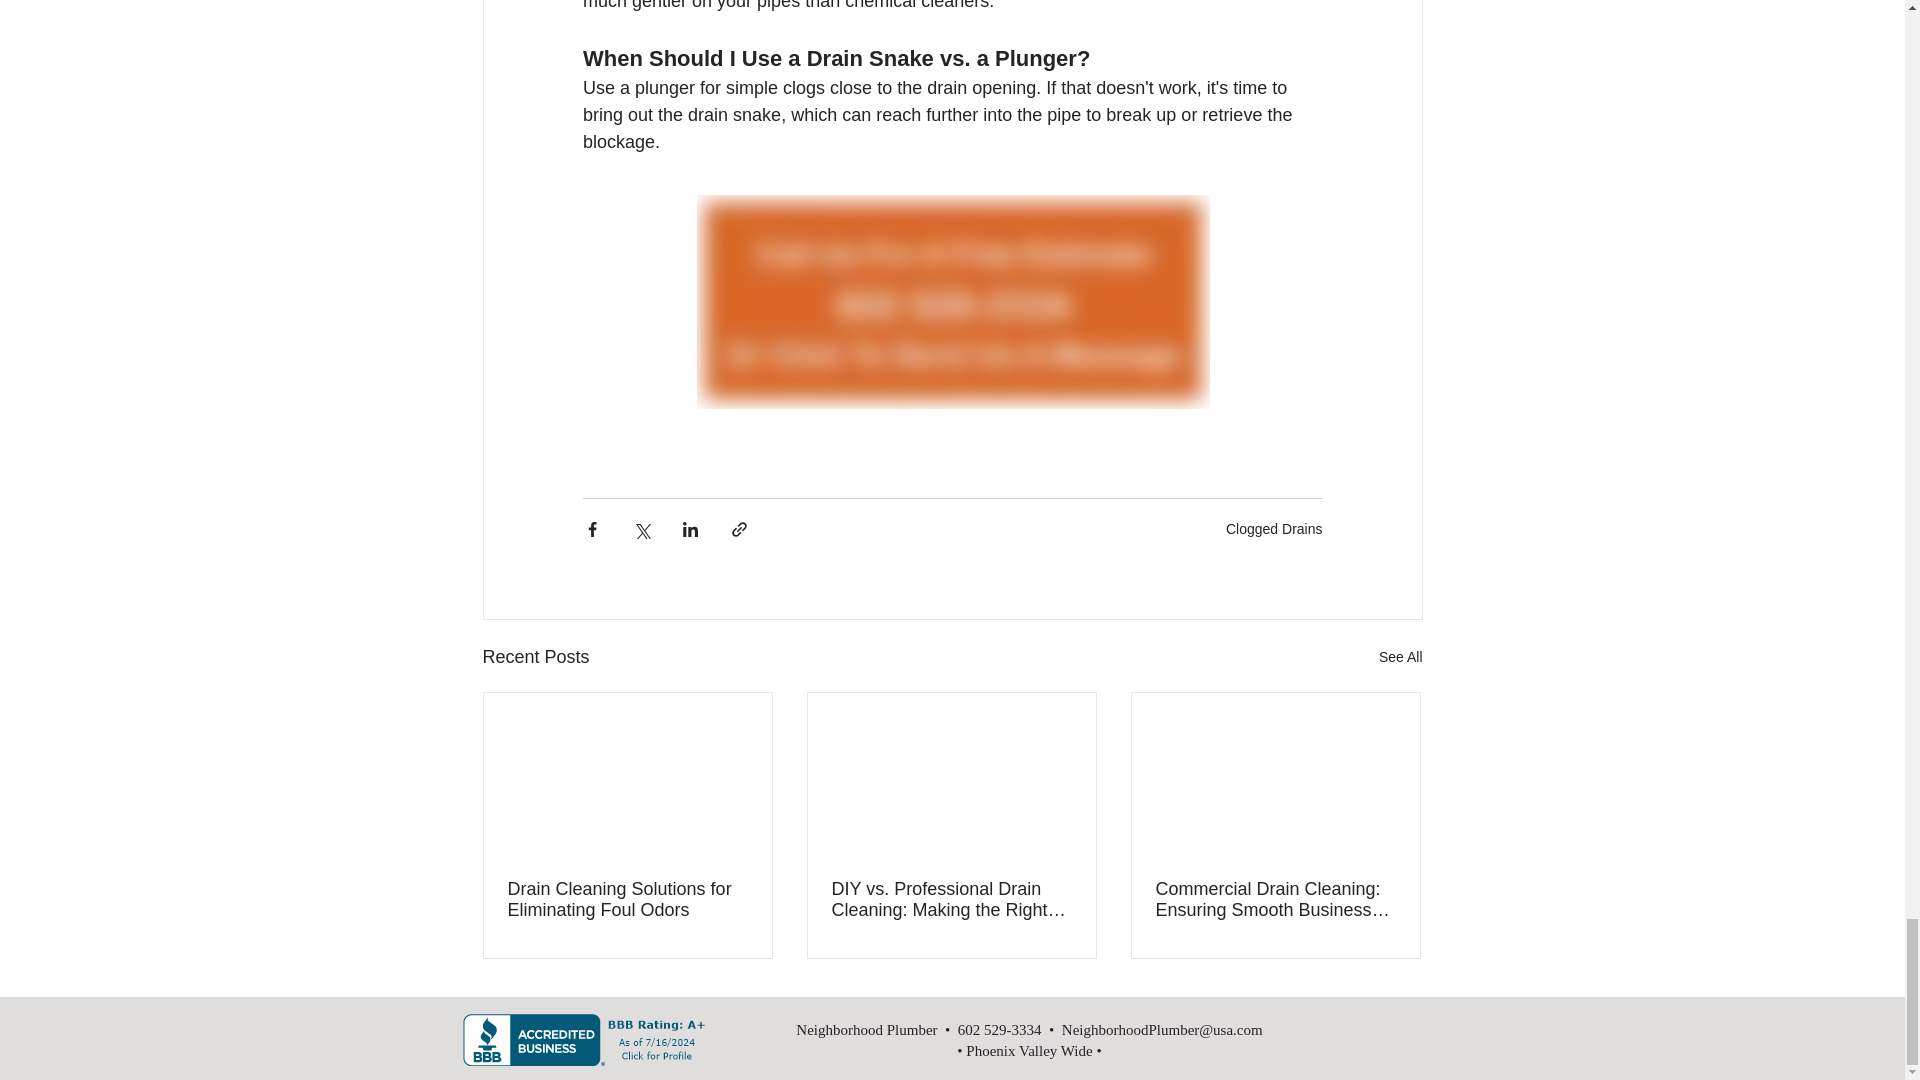  Describe the element at coordinates (1274, 528) in the screenshot. I see `Clogged Drains` at that location.